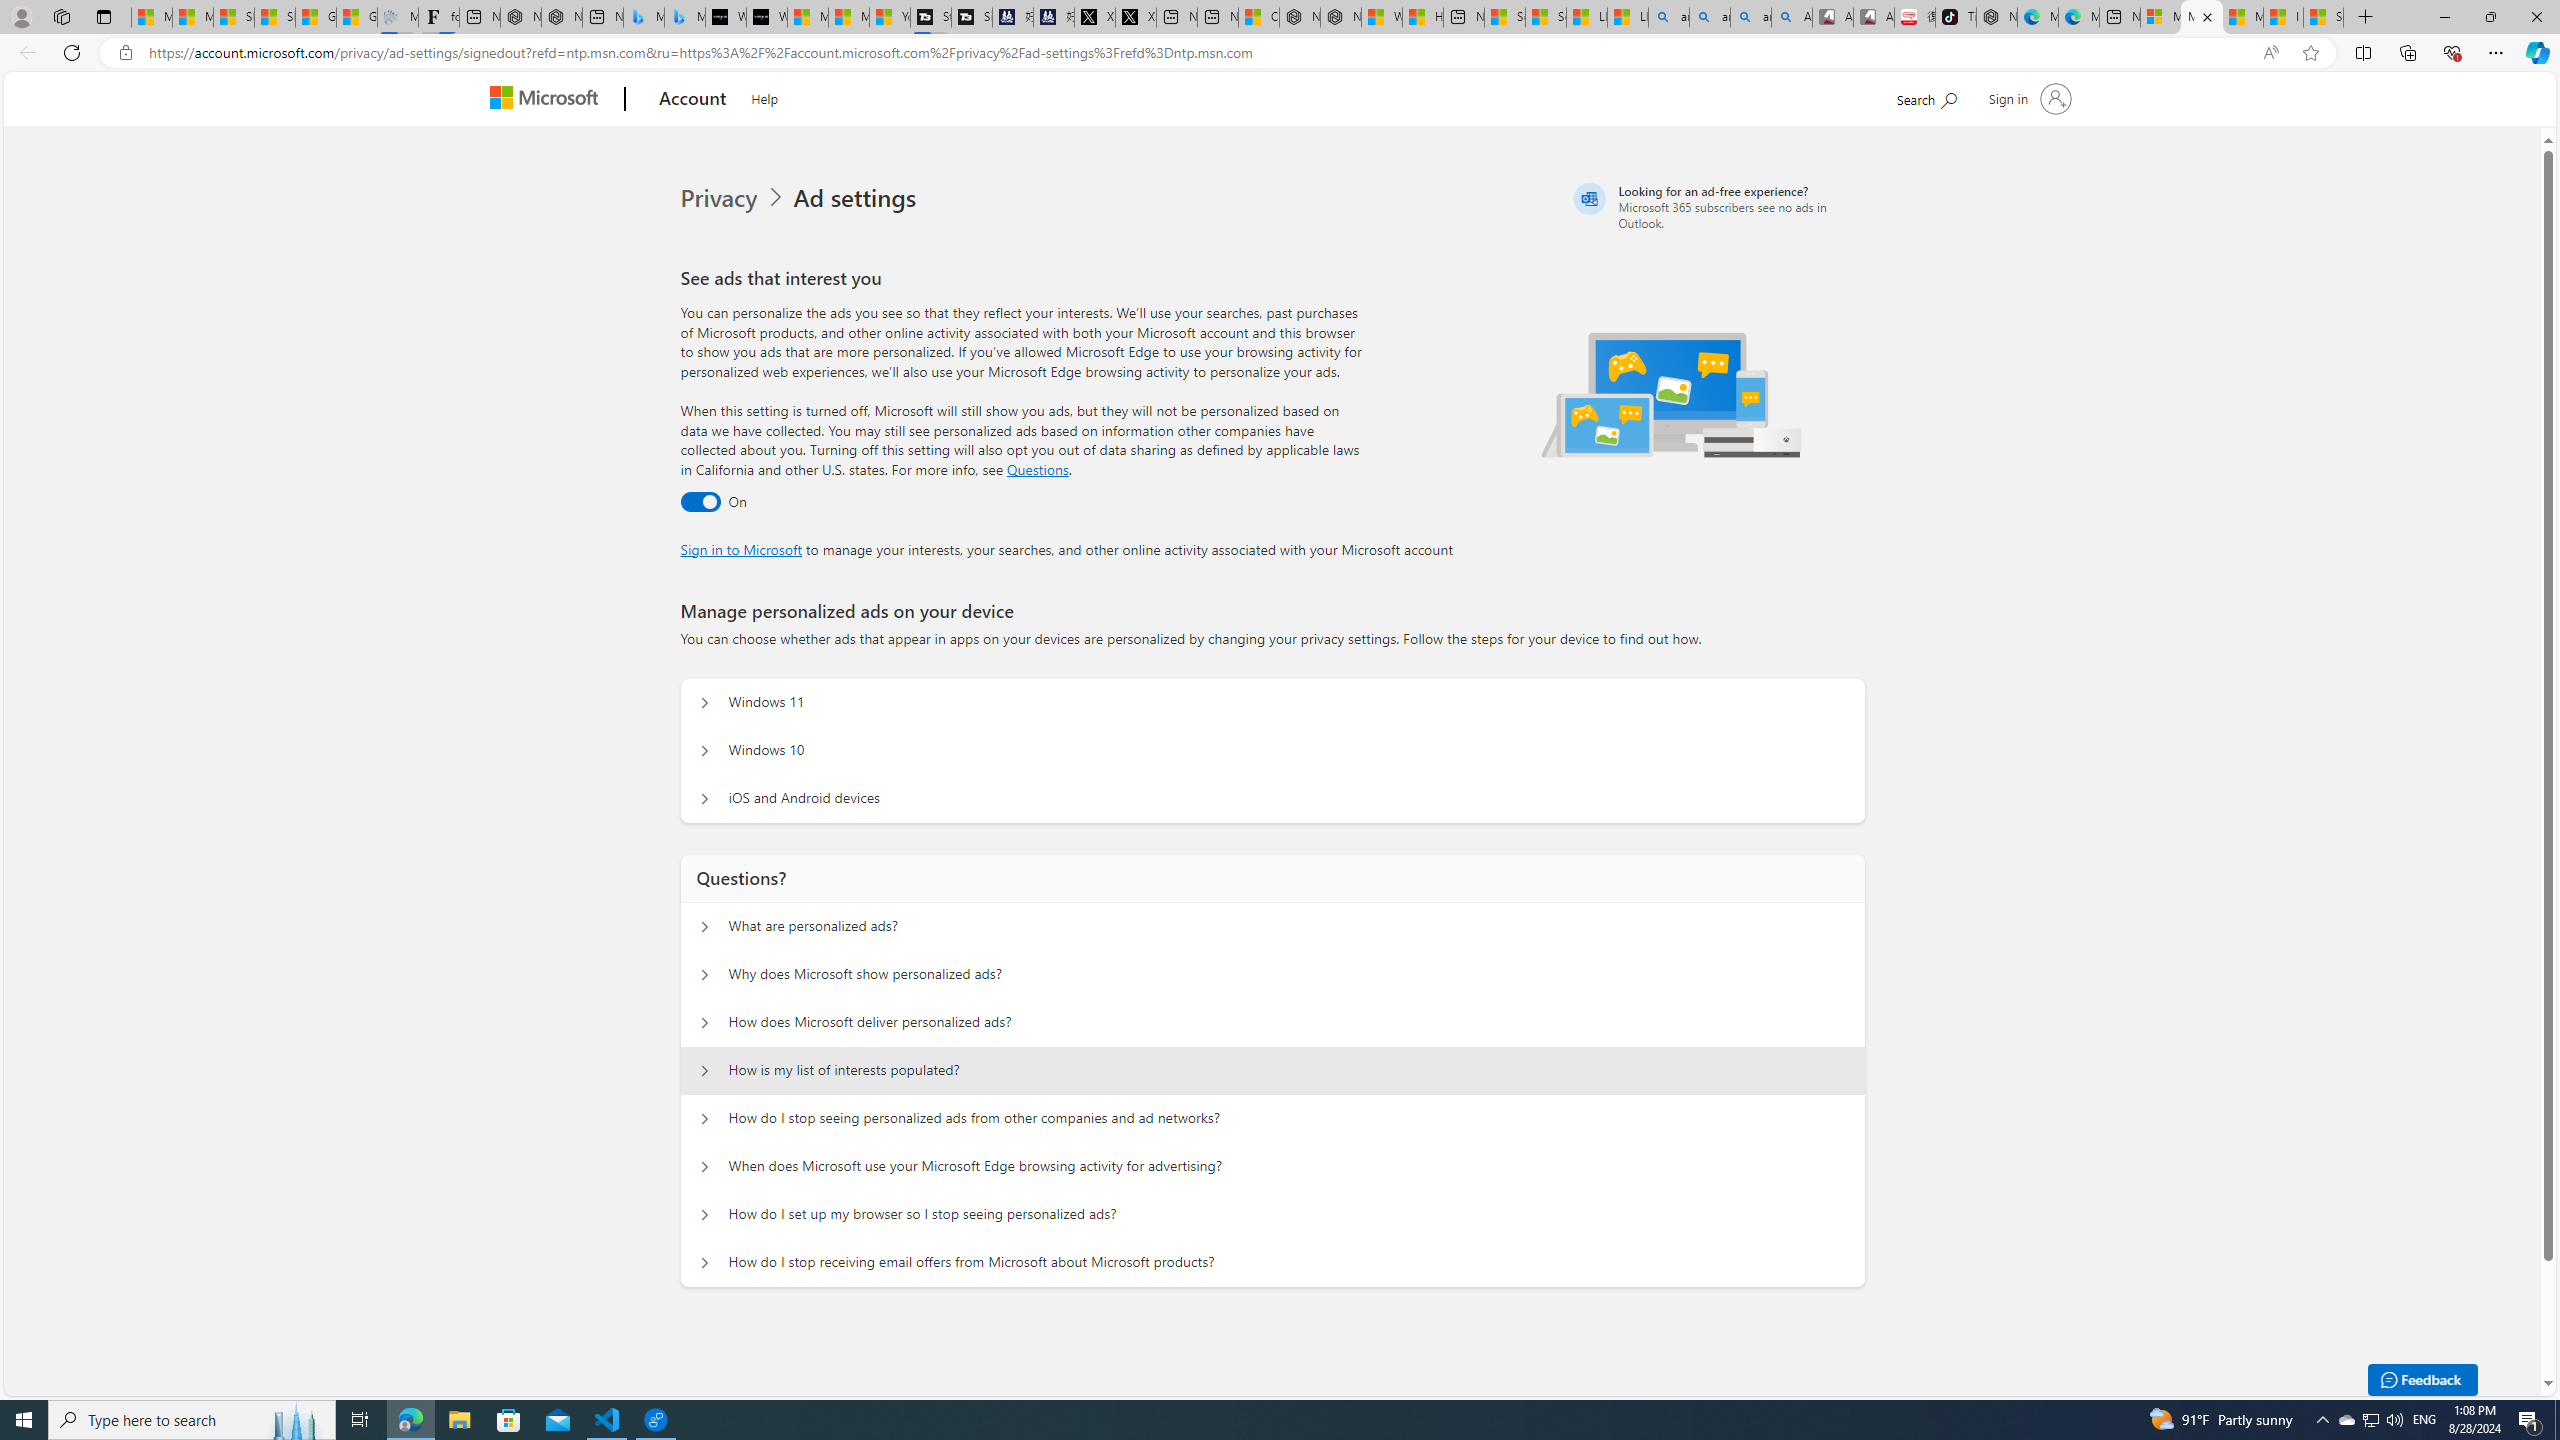 Image resolution: width=2560 pixels, height=1440 pixels. Describe the element at coordinates (700, 502) in the screenshot. I see `Ad settings toggle` at that location.